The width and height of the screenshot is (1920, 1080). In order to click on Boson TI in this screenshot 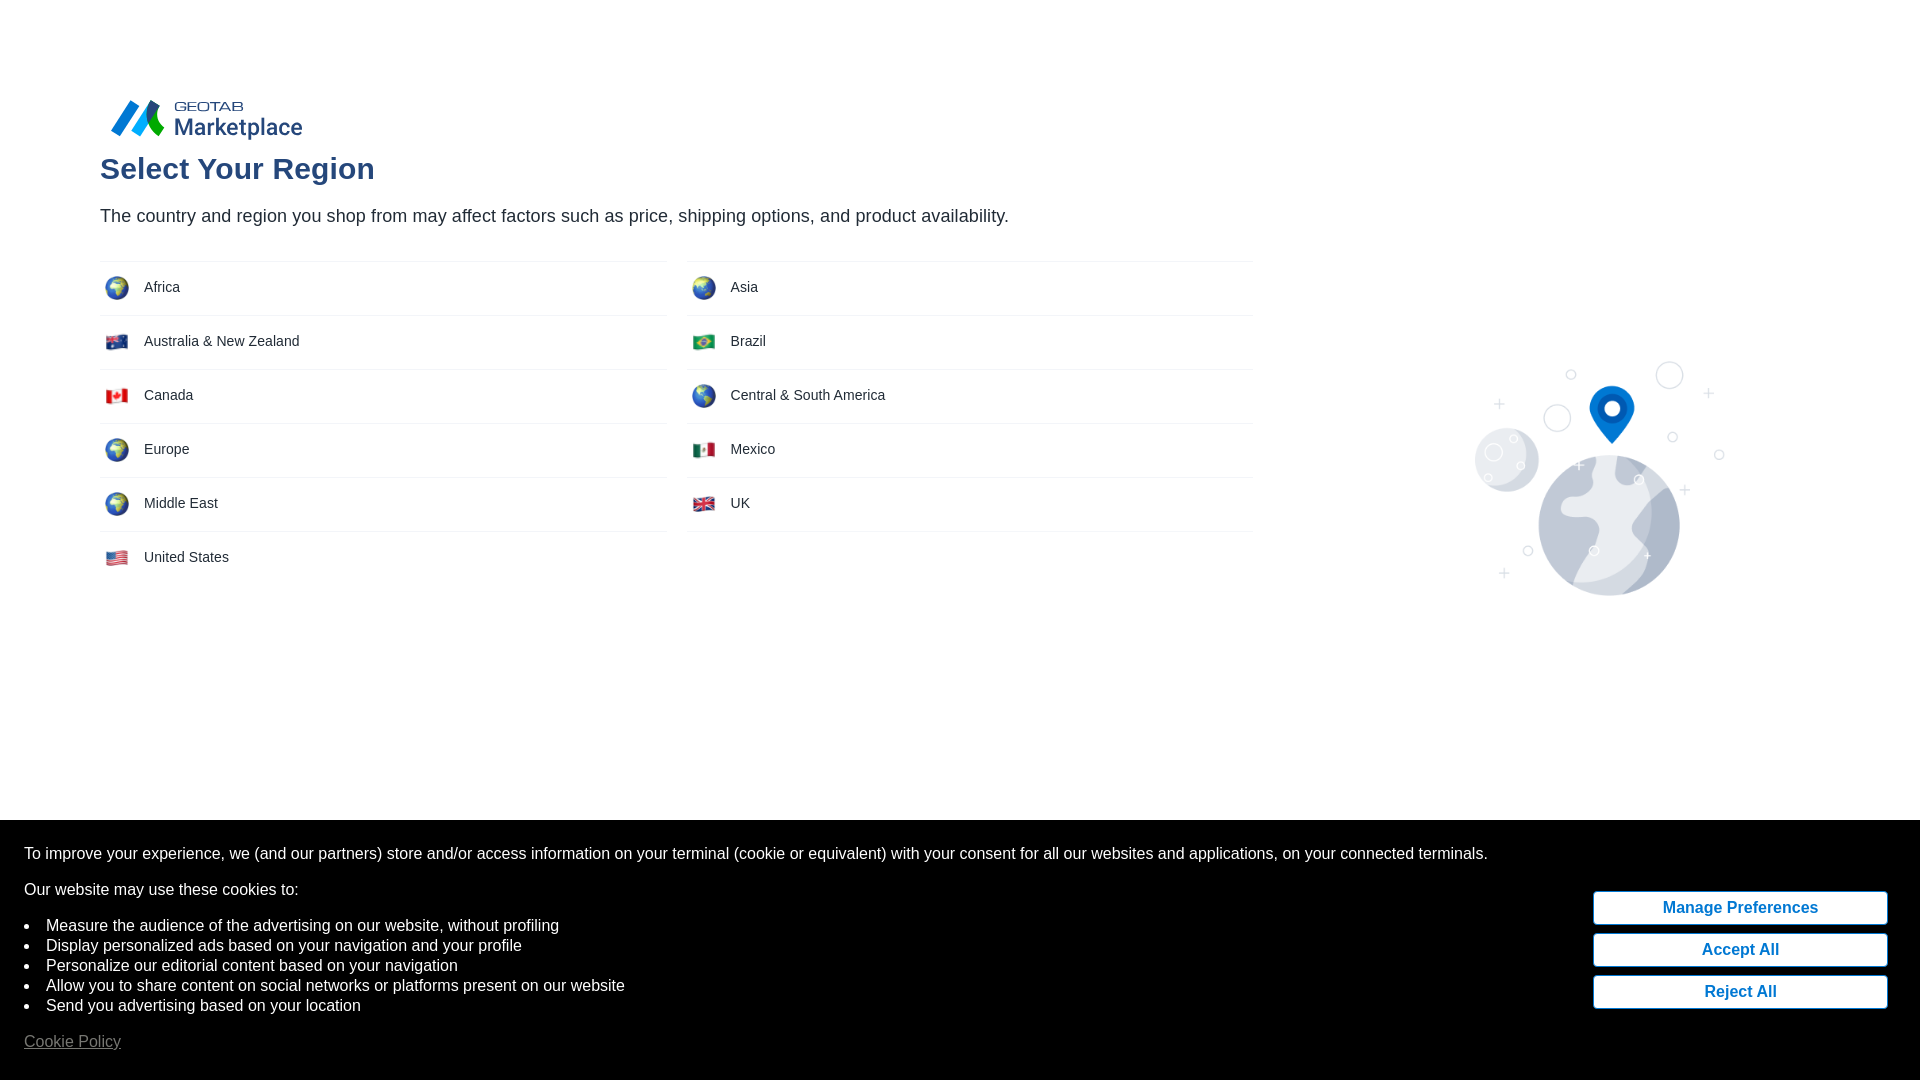, I will do `click(342, 174)`.